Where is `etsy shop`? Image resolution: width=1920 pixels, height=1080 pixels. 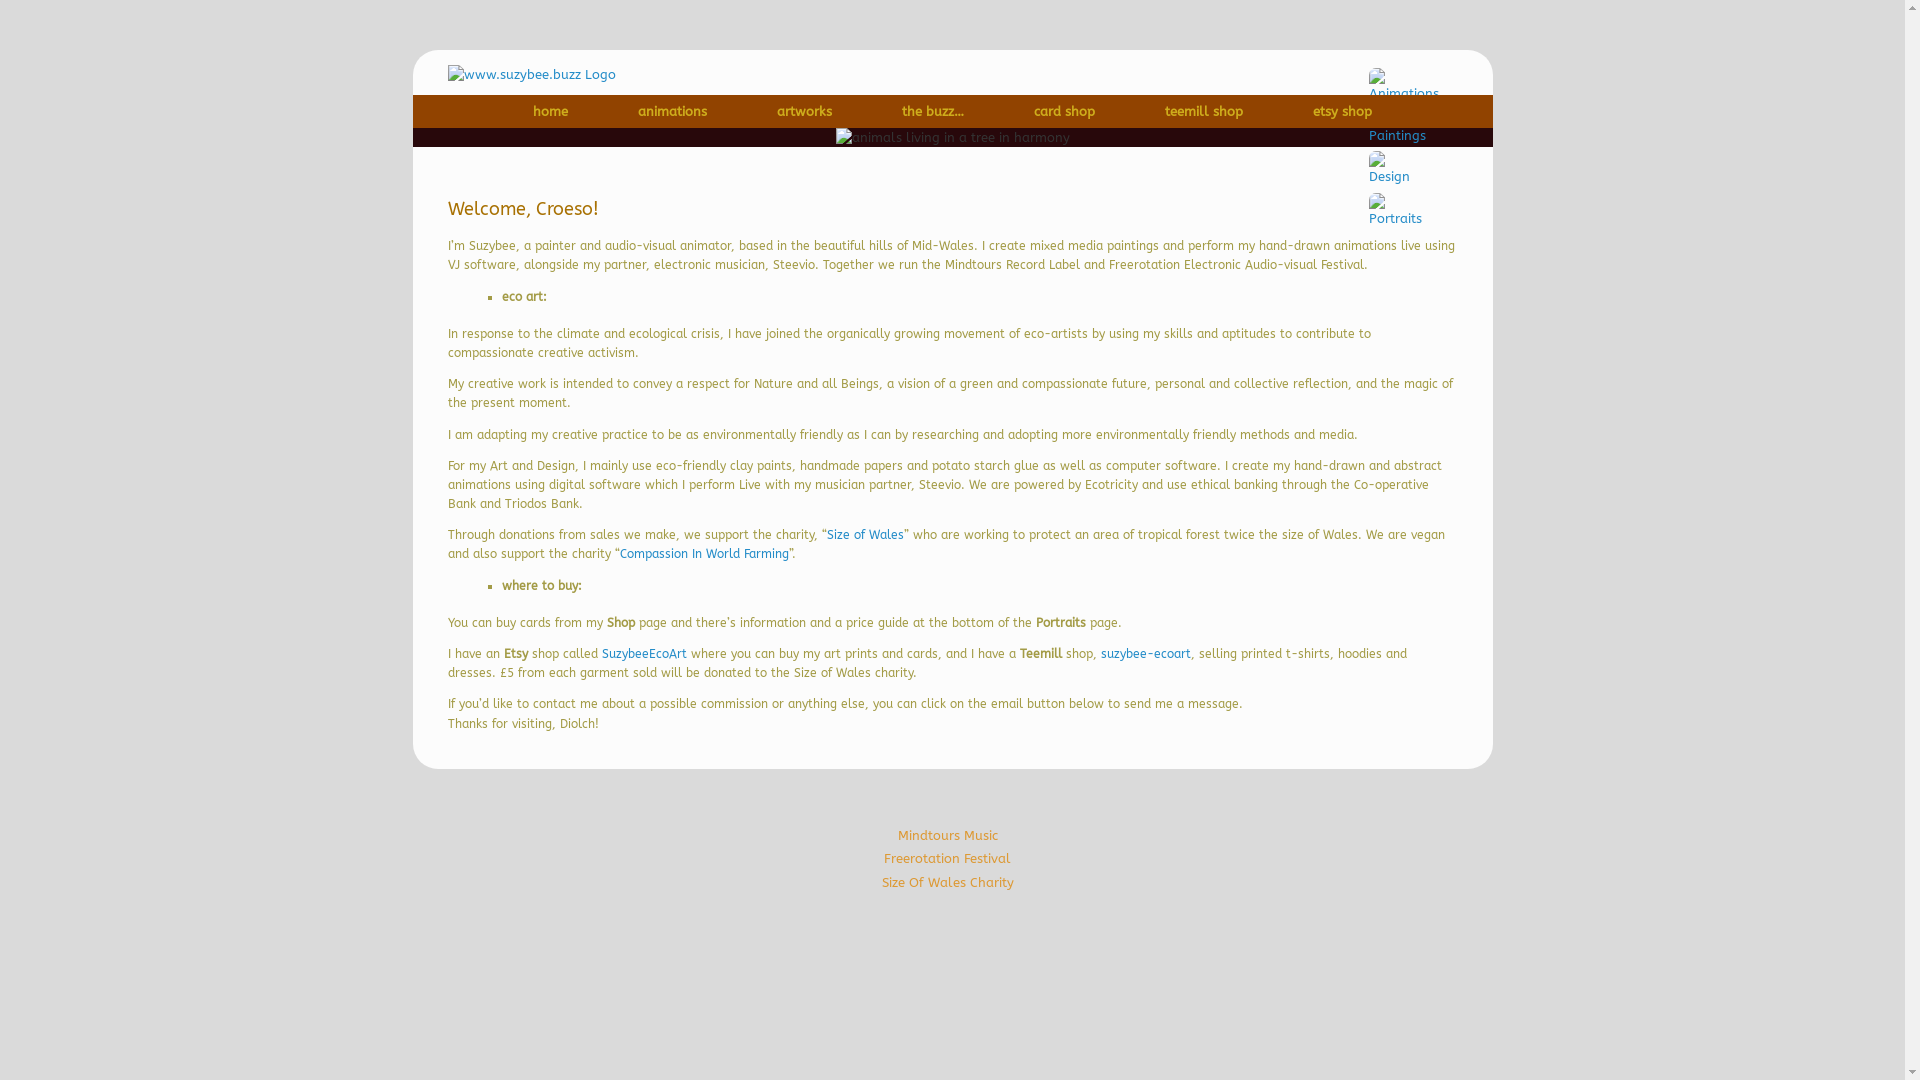 etsy shop is located at coordinates (1342, 110).